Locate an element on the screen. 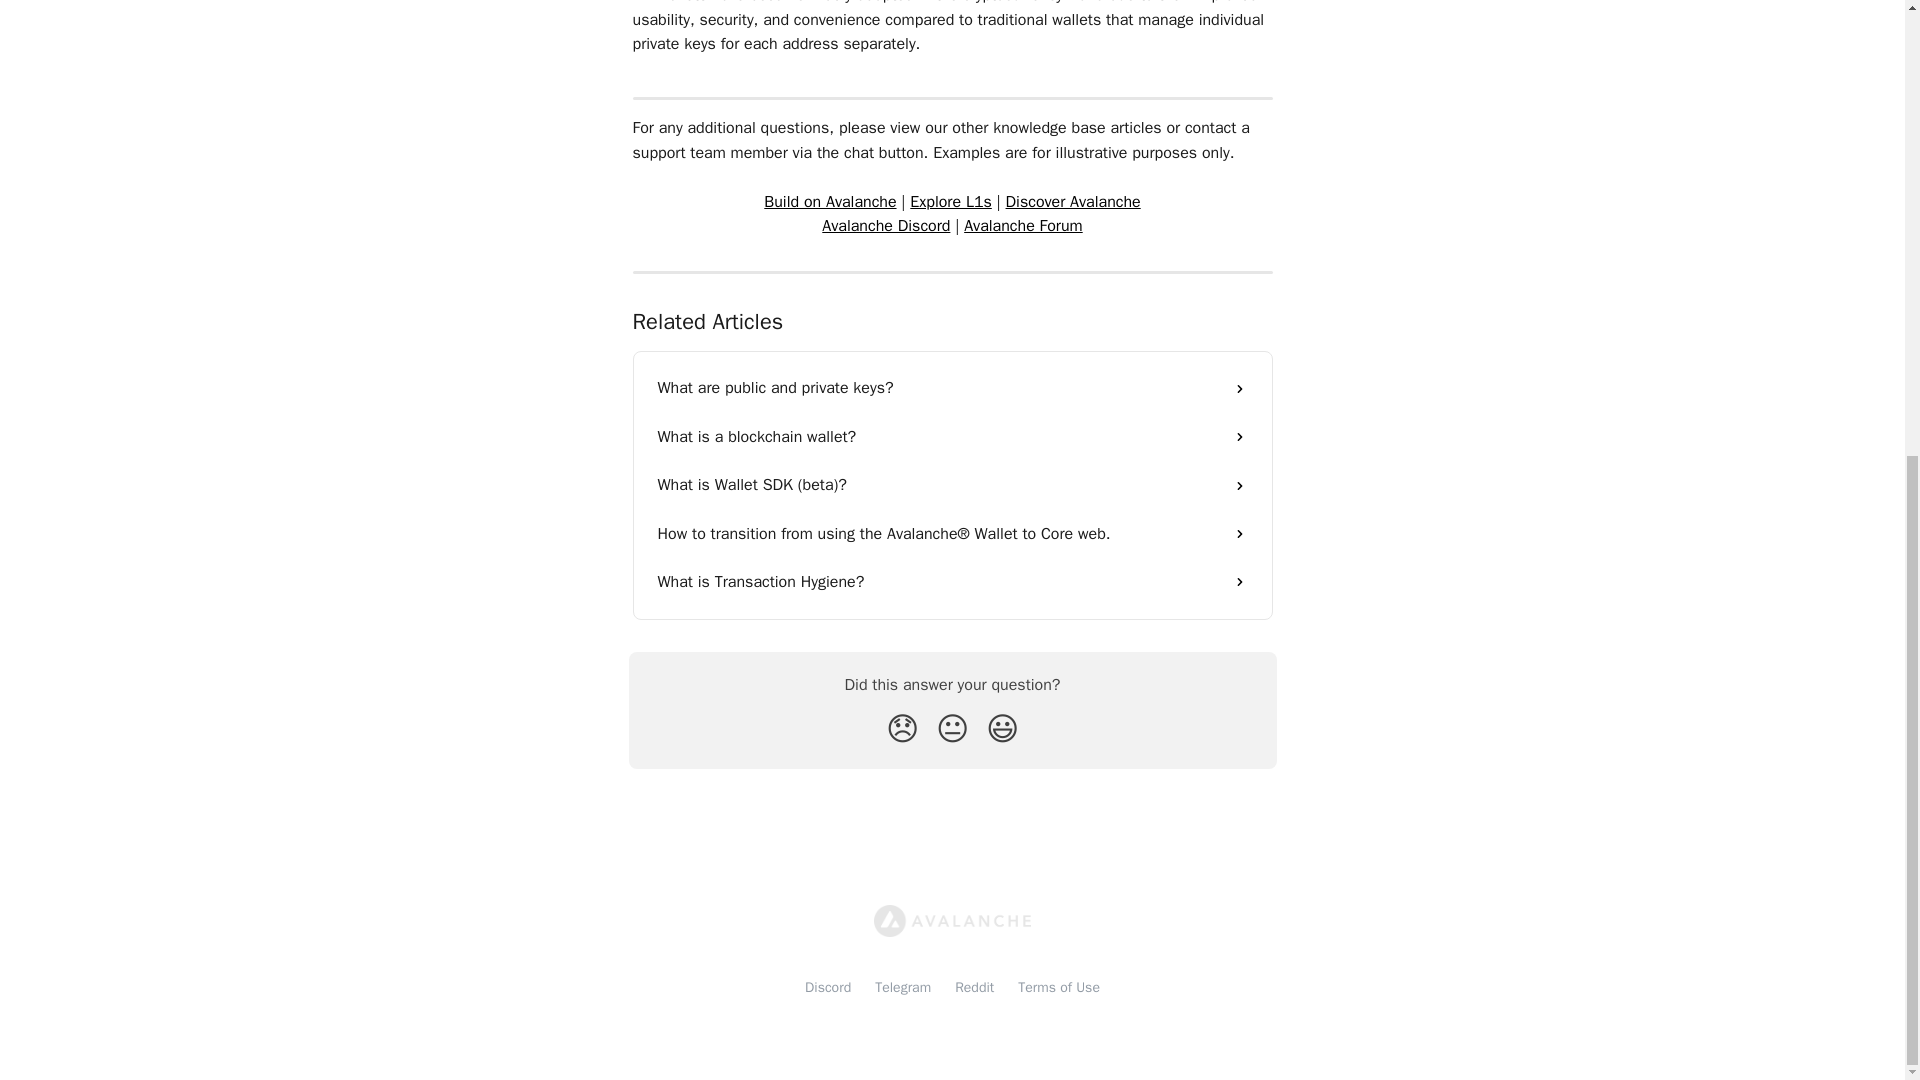  Terms of Use is located at coordinates (1058, 986).